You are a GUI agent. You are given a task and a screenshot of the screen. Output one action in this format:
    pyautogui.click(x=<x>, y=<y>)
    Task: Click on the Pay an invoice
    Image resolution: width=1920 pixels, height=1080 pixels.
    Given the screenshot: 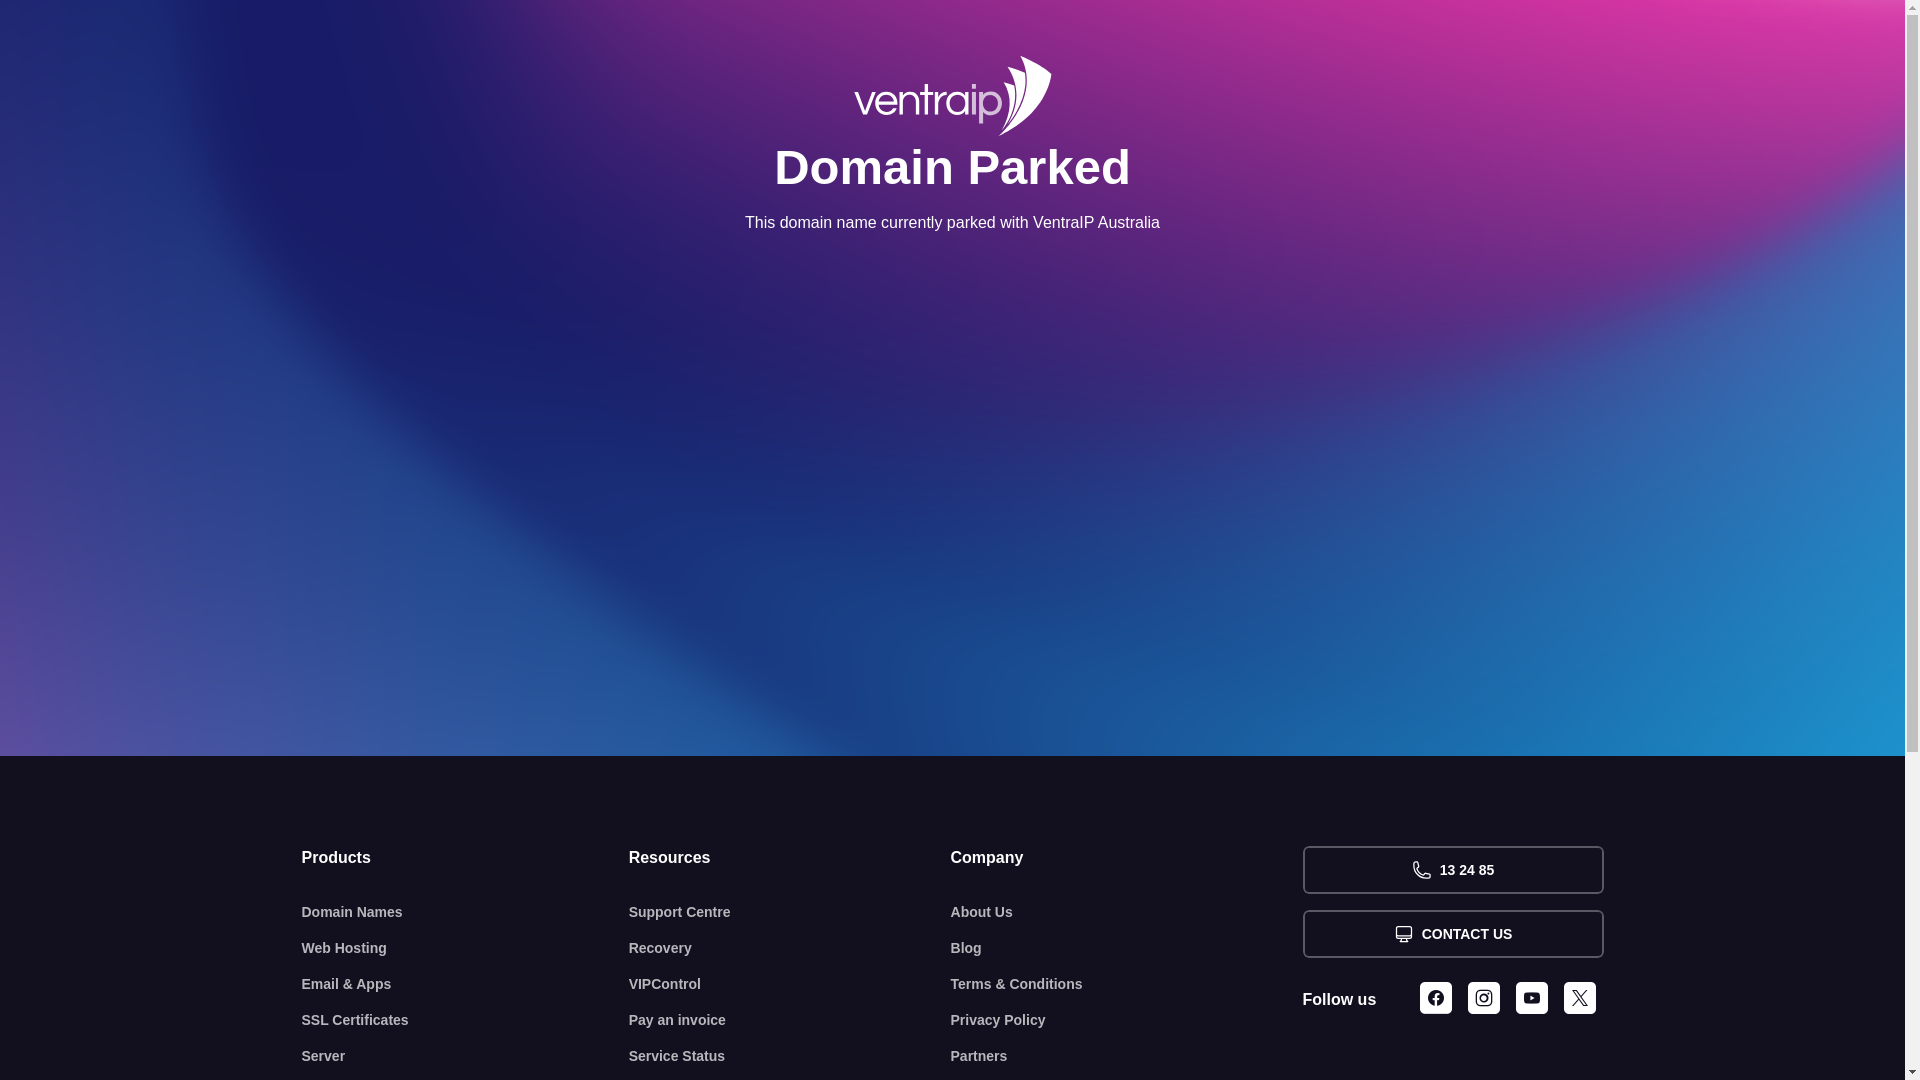 What is the action you would take?
    pyautogui.click(x=790, y=1020)
    